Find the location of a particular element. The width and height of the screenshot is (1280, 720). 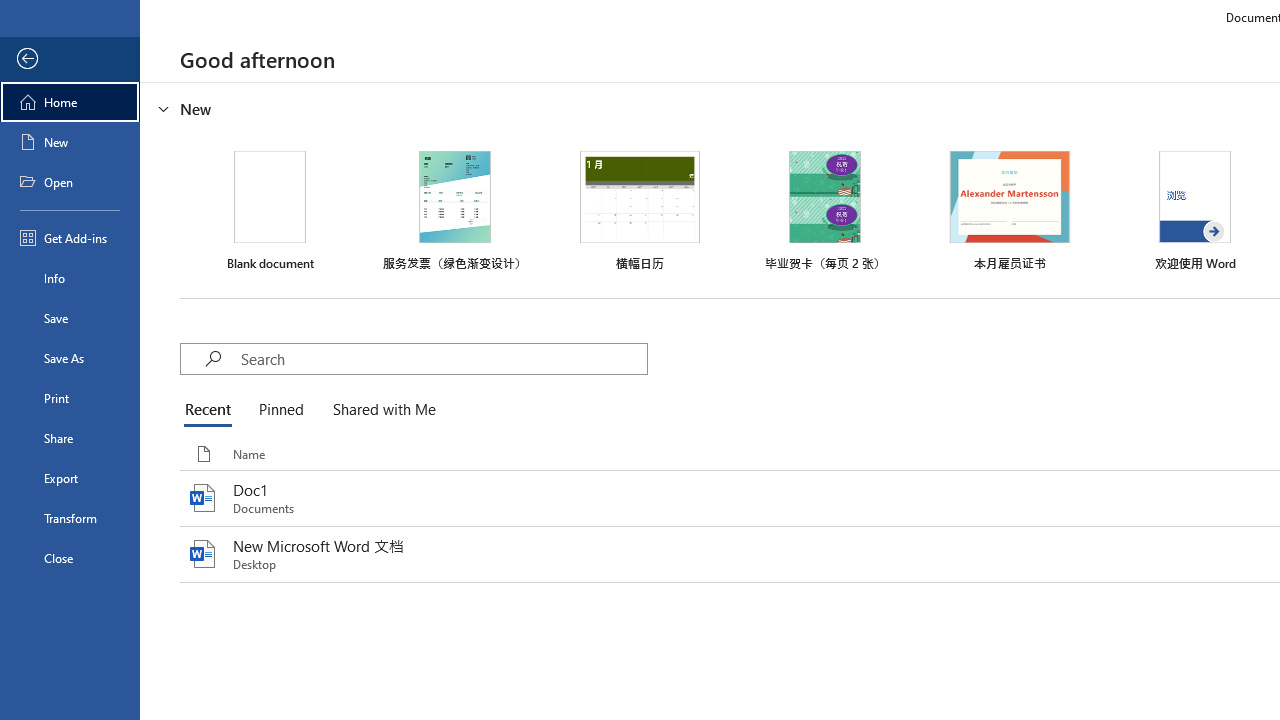

Open is located at coordinates (70, 182).